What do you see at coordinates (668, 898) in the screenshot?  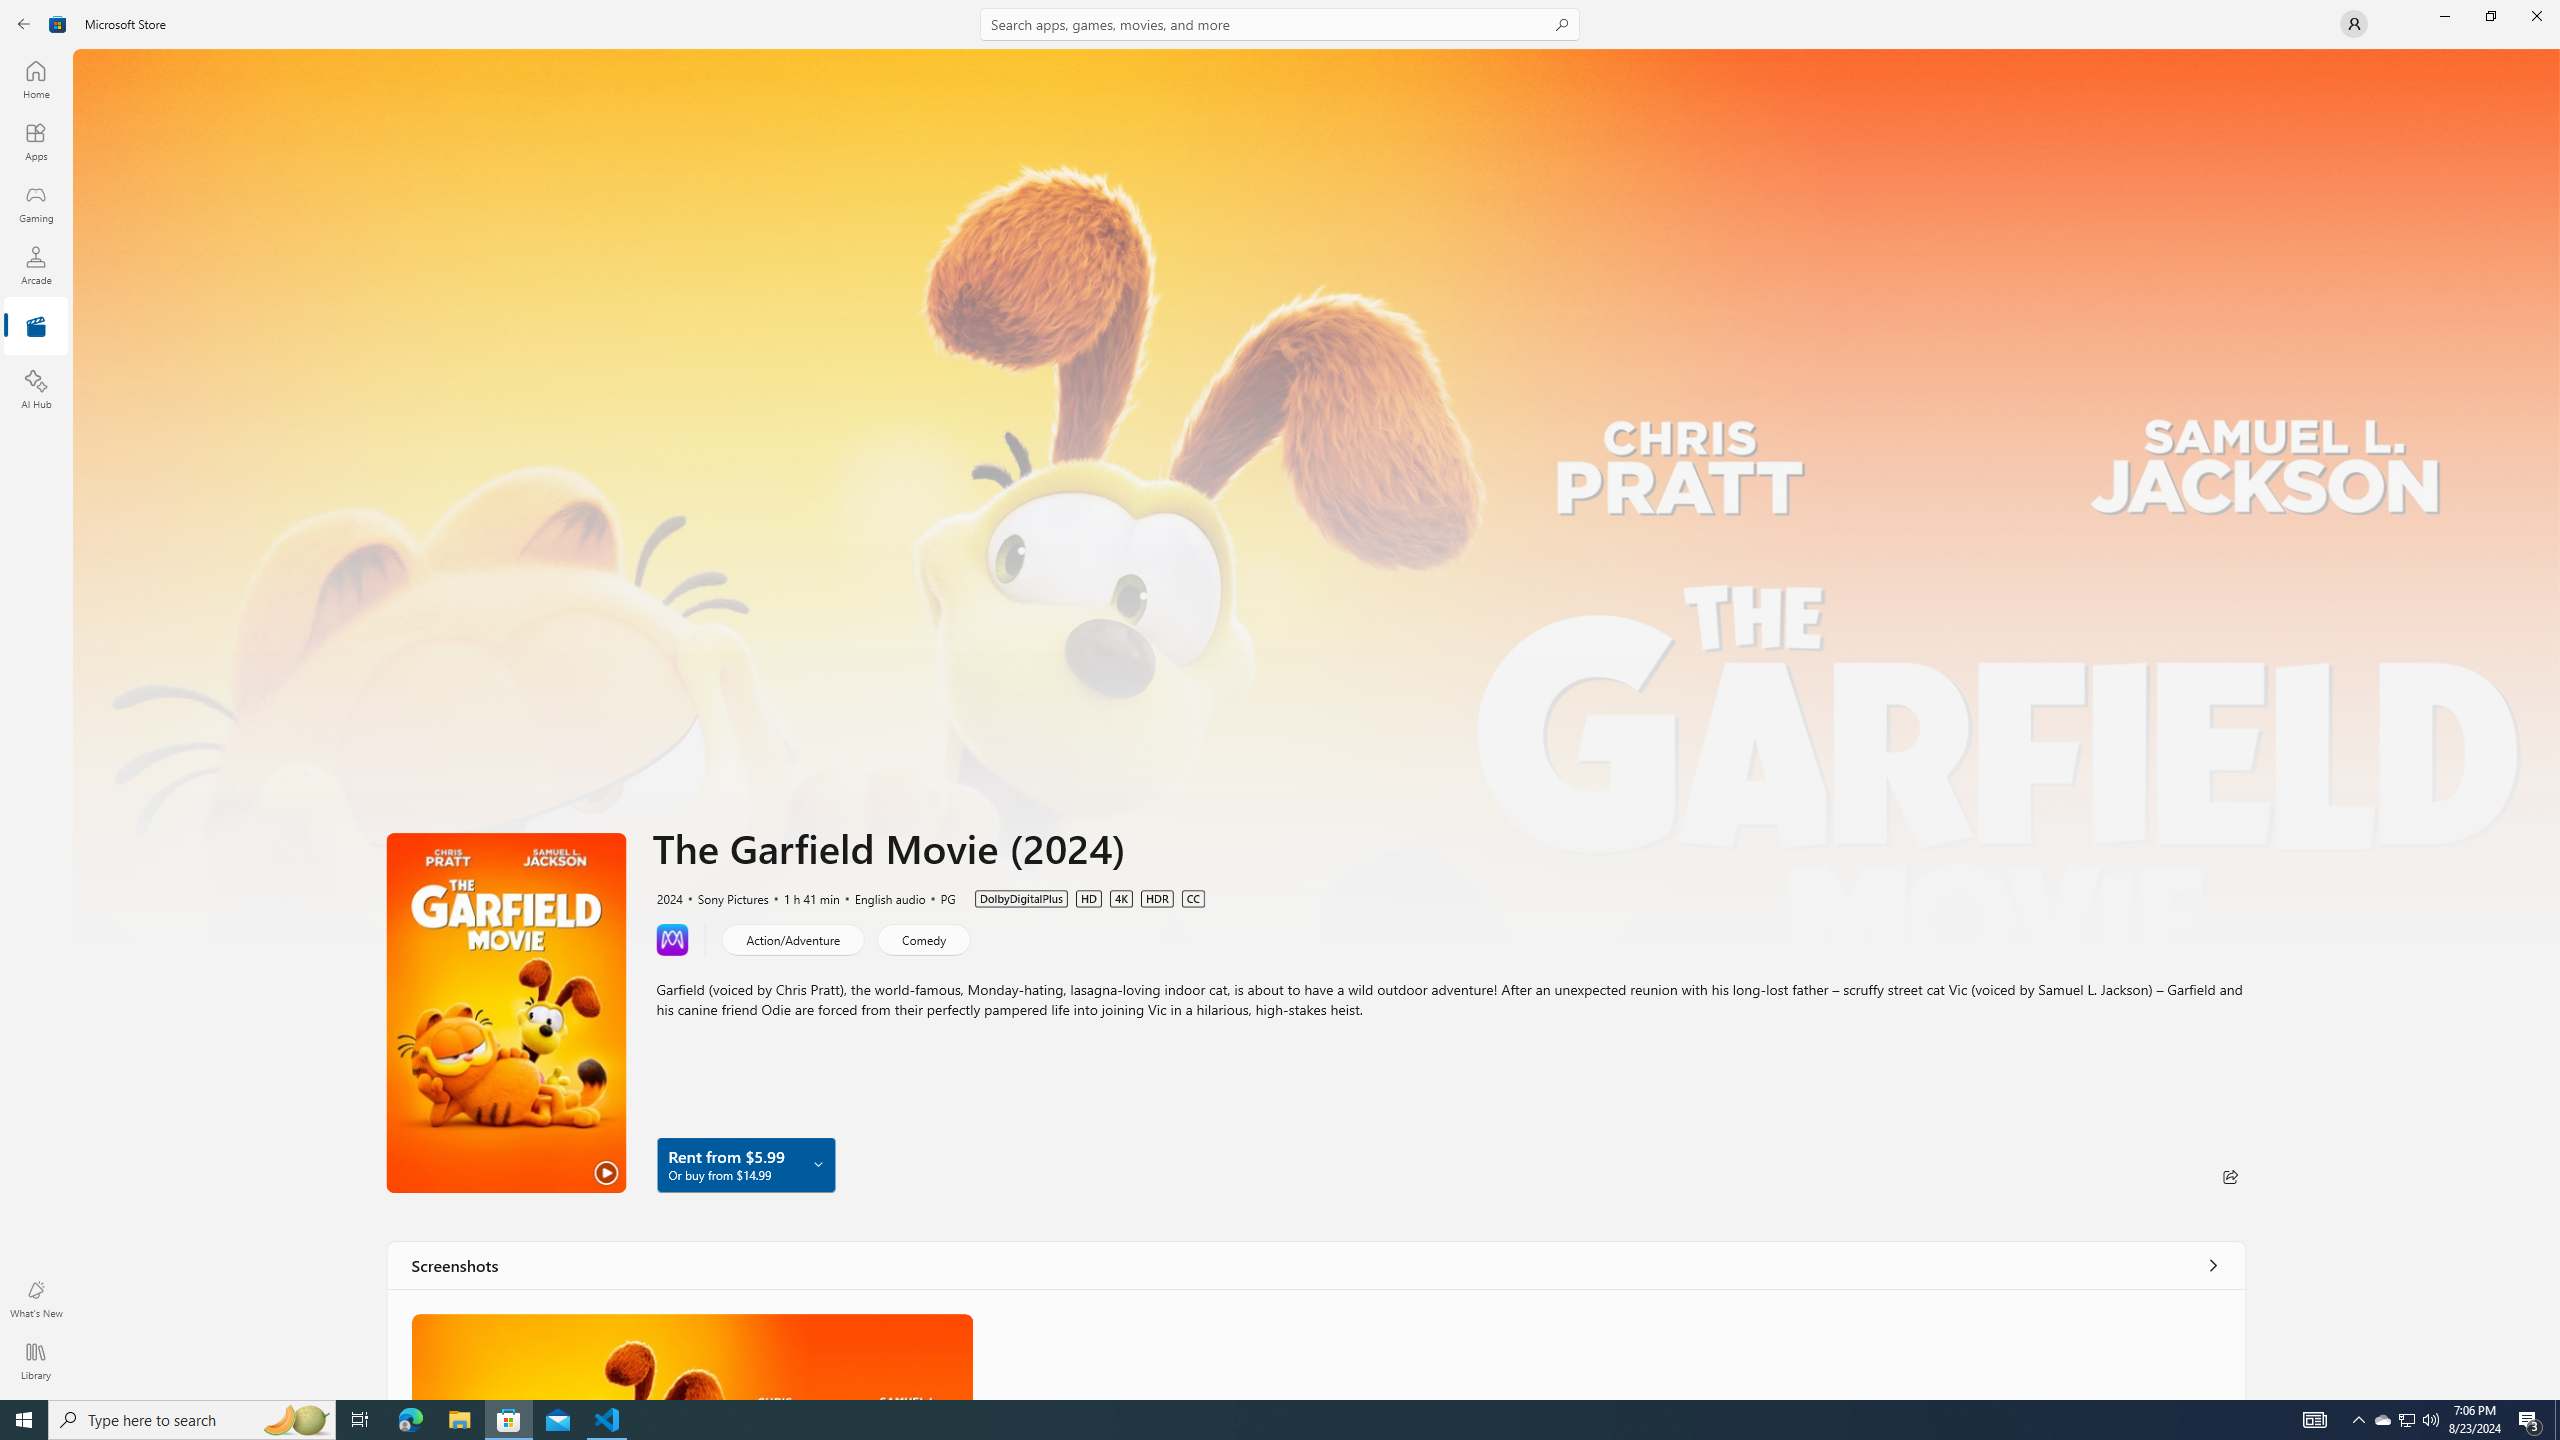 I see `2024` at bounding box center [668, 898].